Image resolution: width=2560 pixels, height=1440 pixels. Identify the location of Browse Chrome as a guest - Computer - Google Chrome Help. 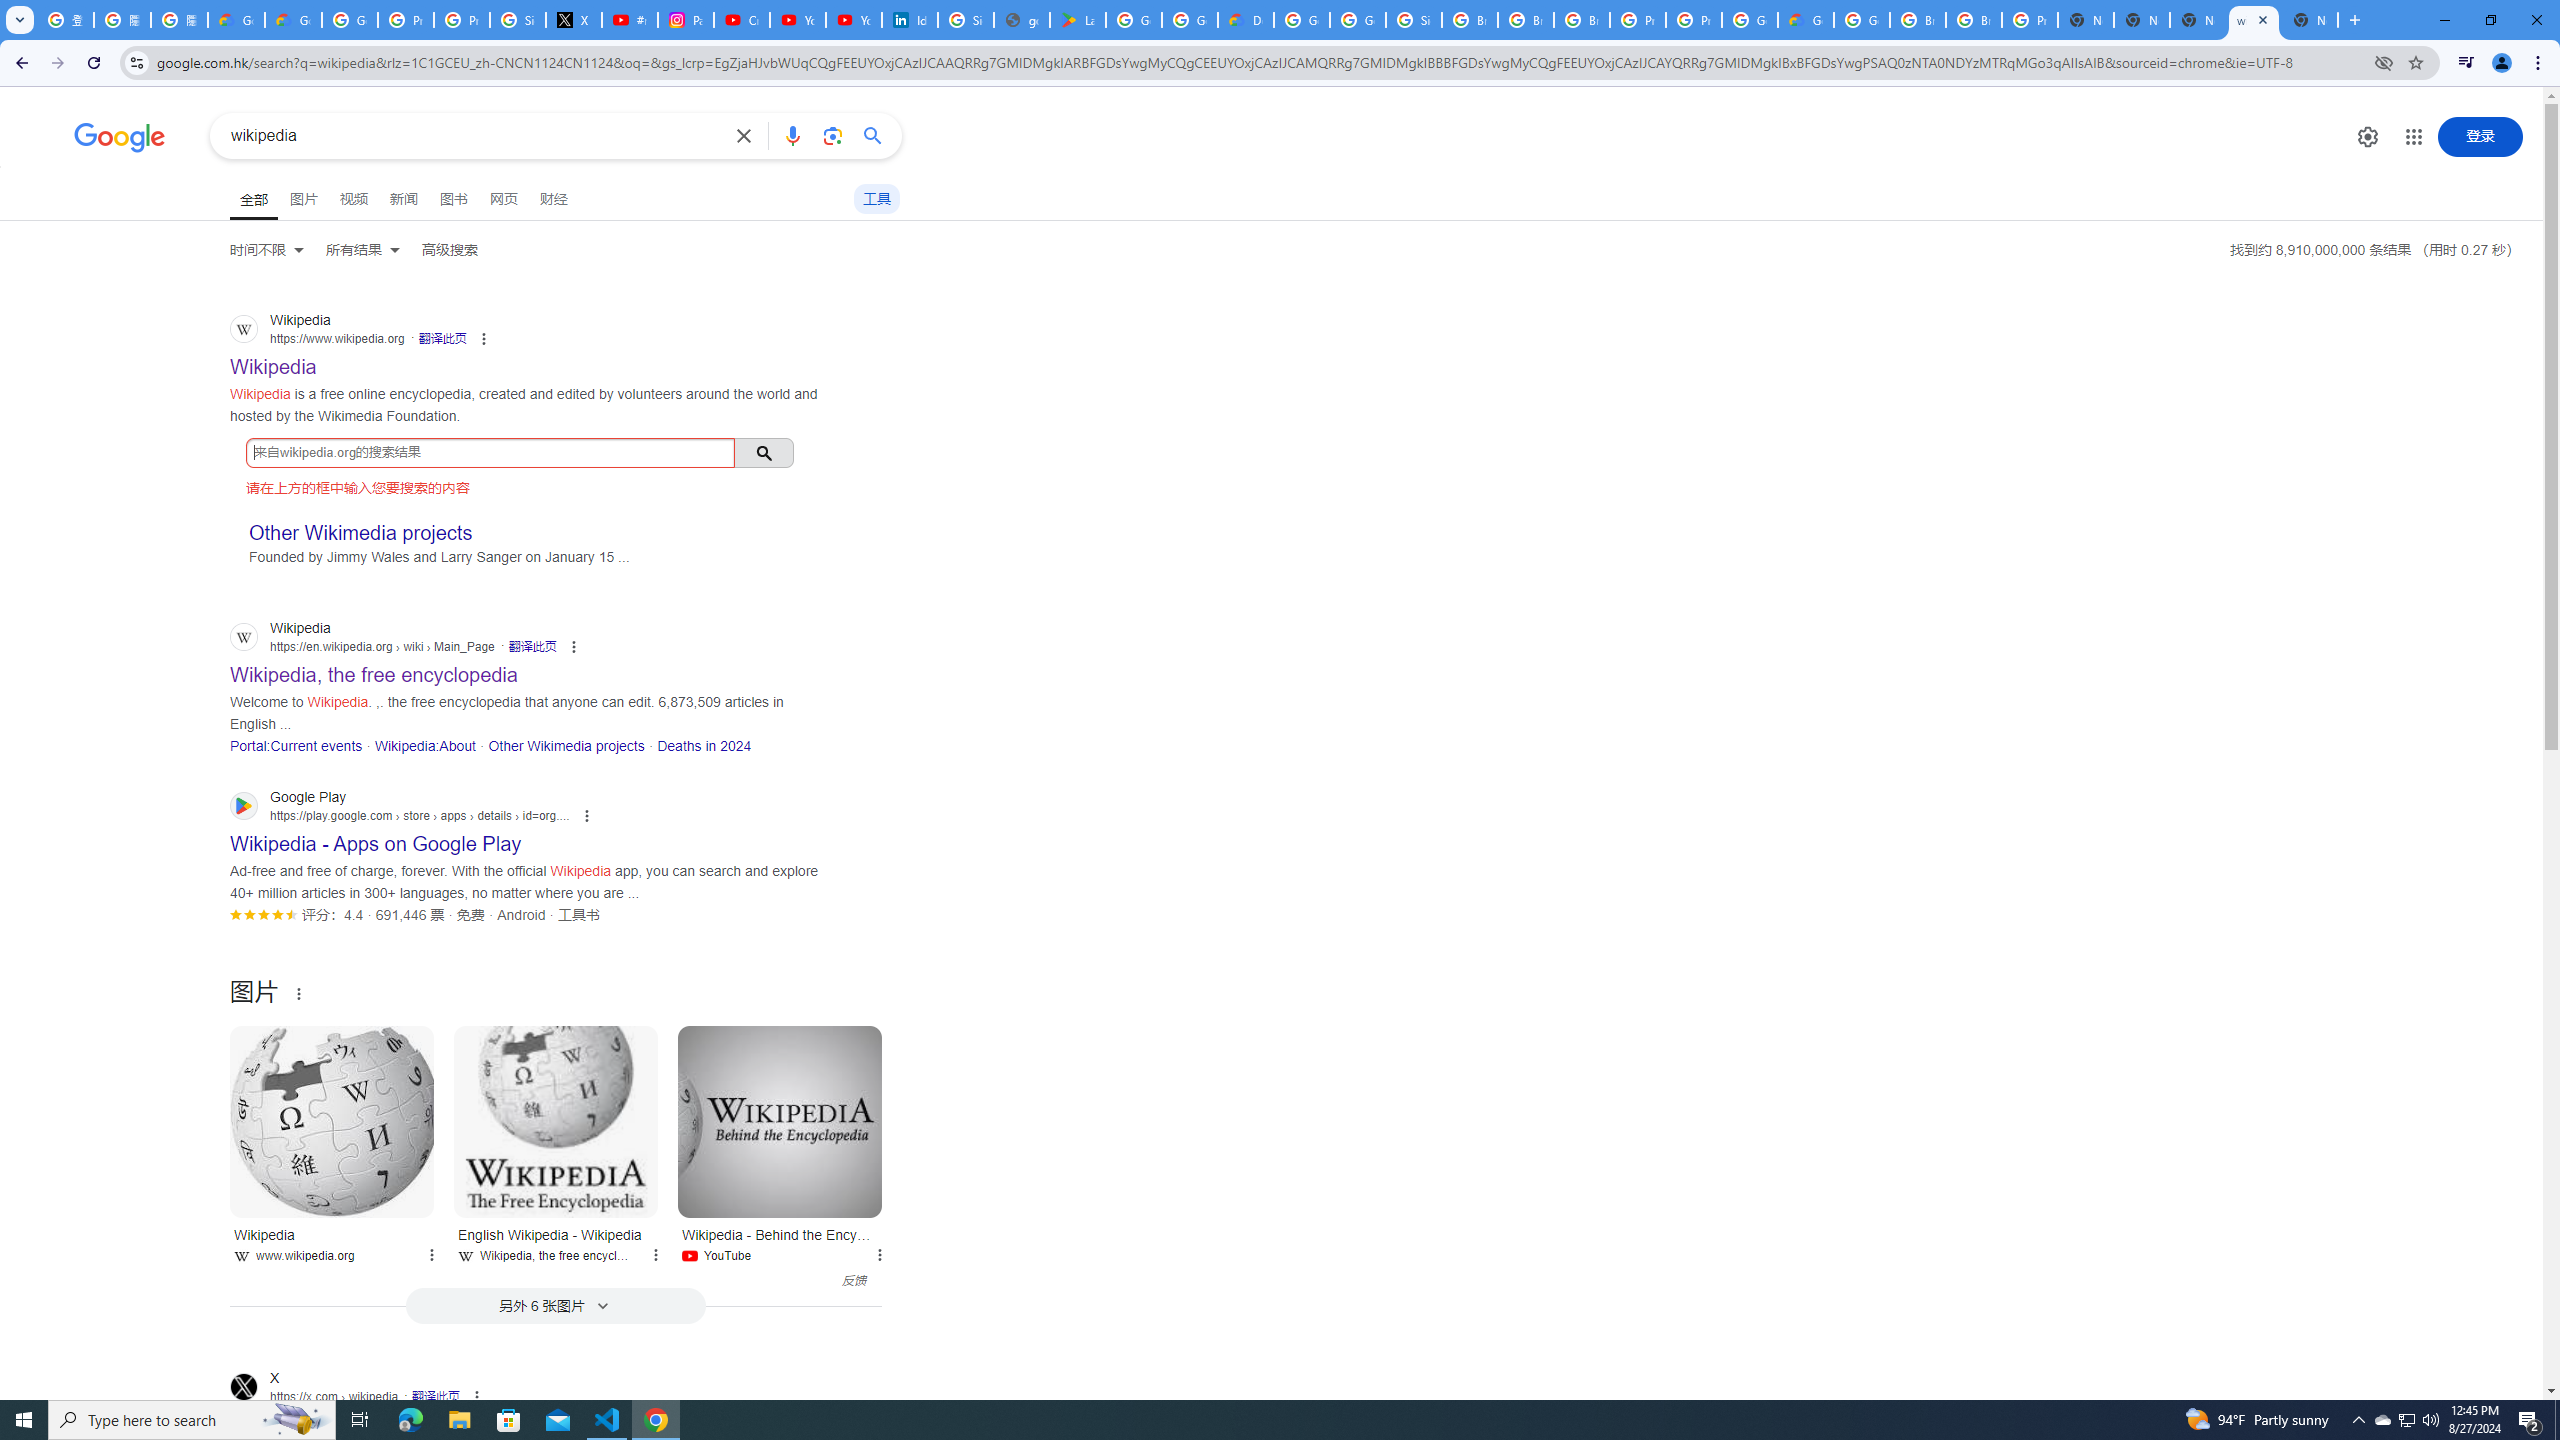
(1526, 20).